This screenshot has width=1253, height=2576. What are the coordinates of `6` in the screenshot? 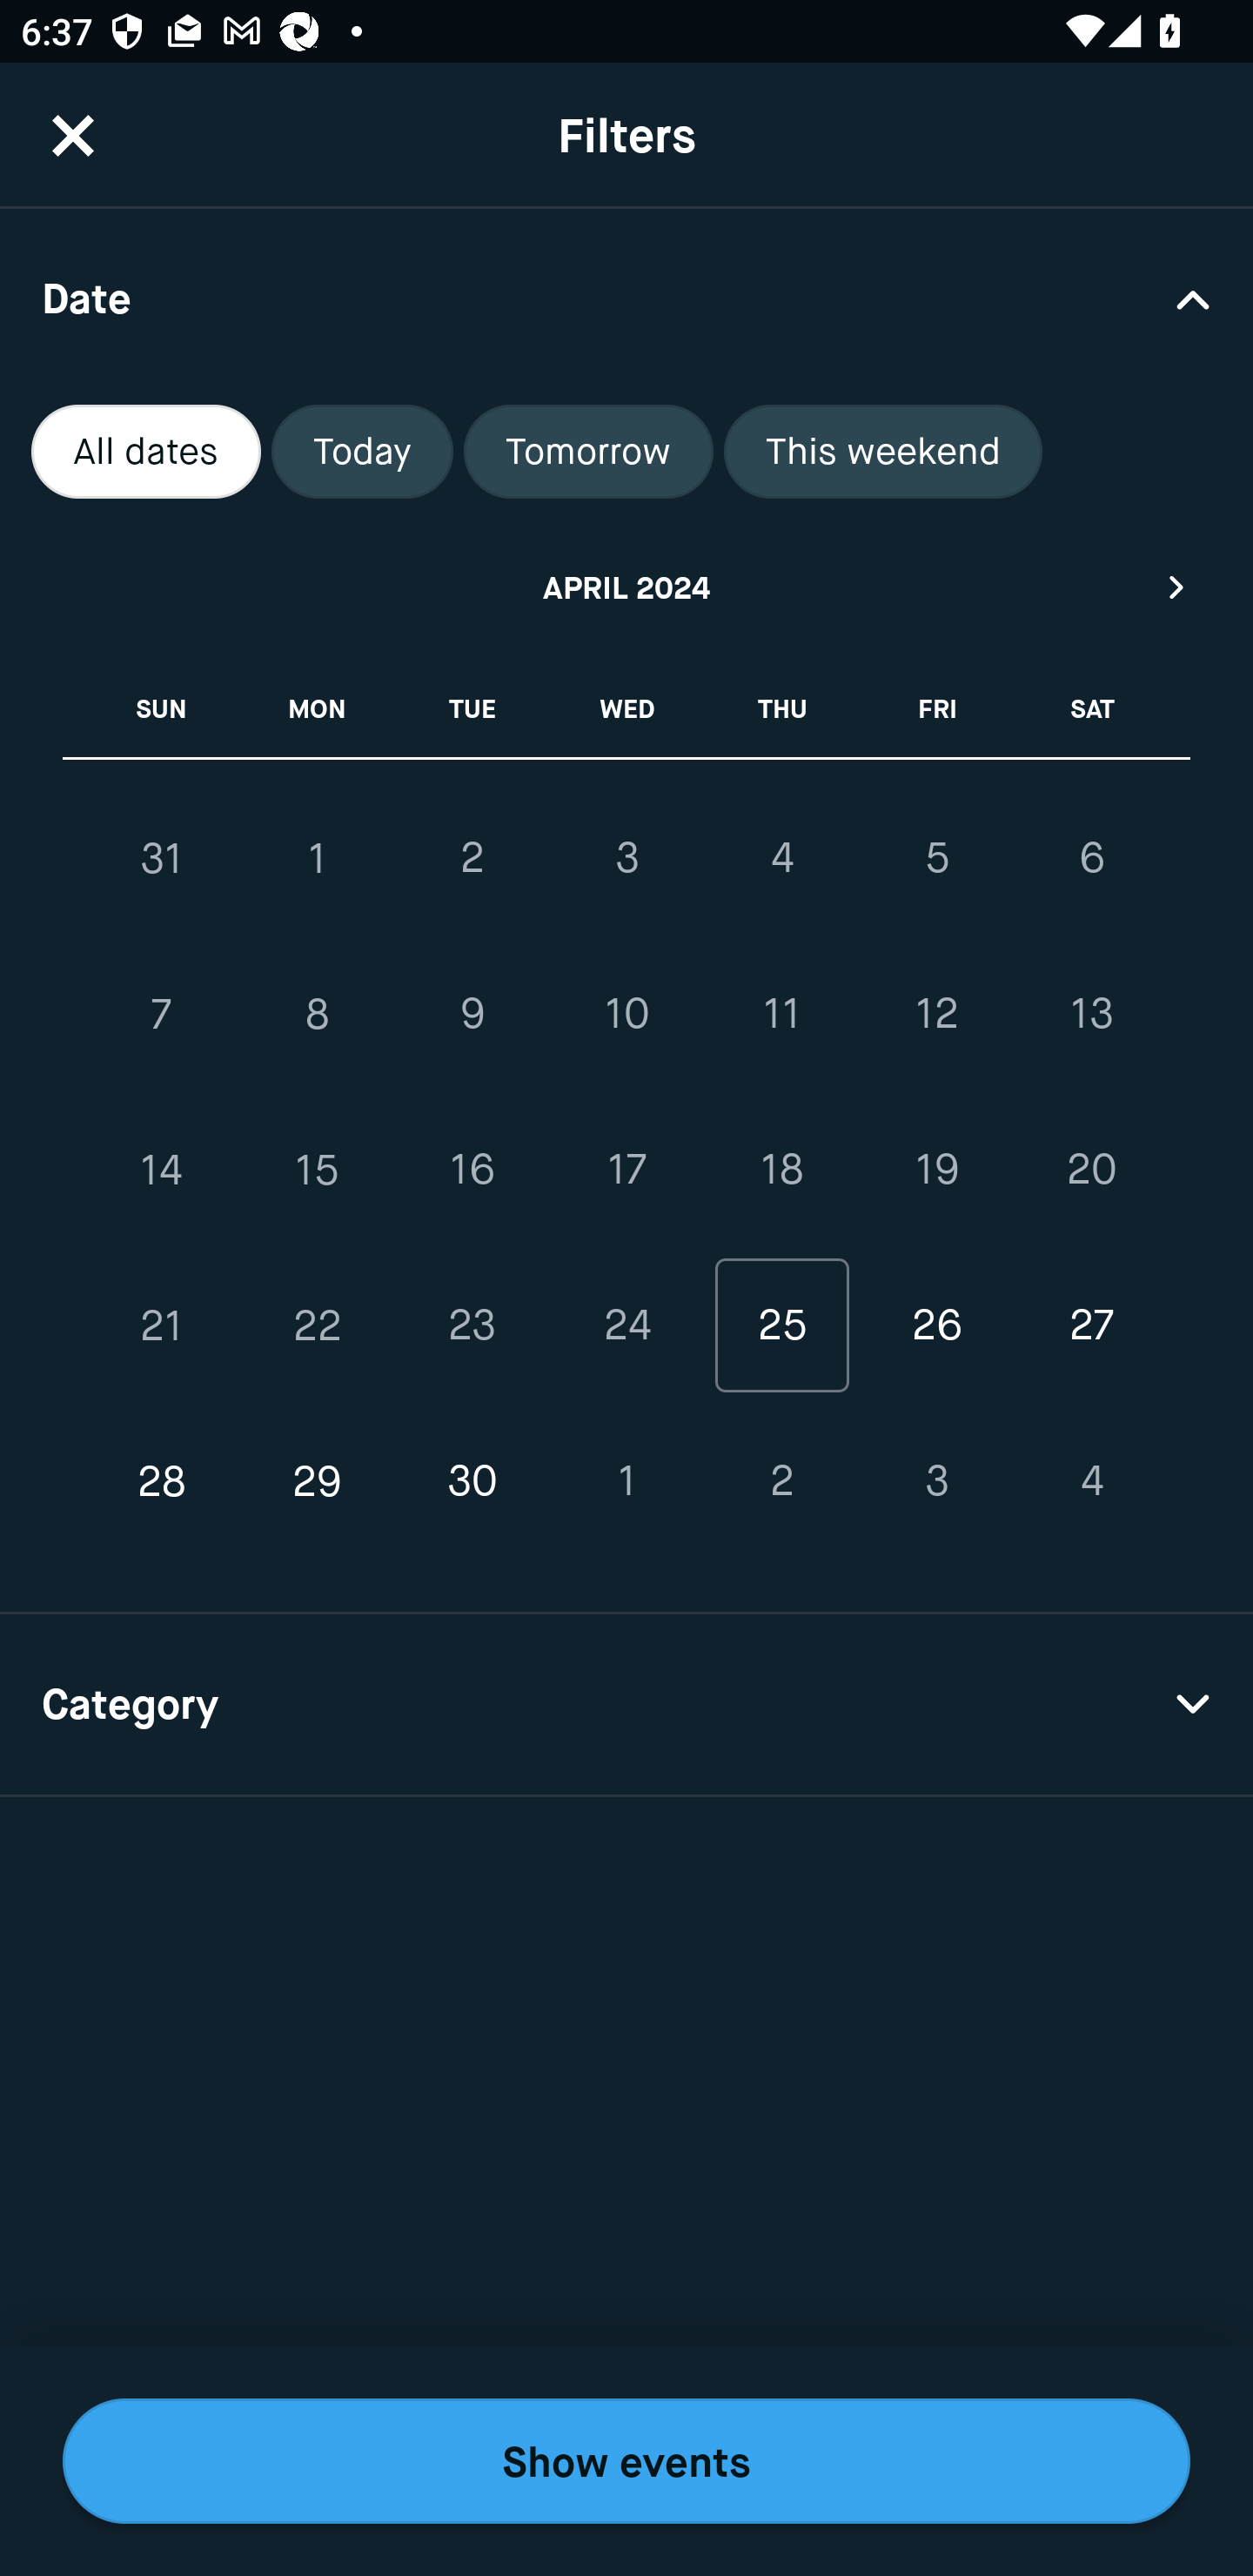 It's located at (1091, 857).